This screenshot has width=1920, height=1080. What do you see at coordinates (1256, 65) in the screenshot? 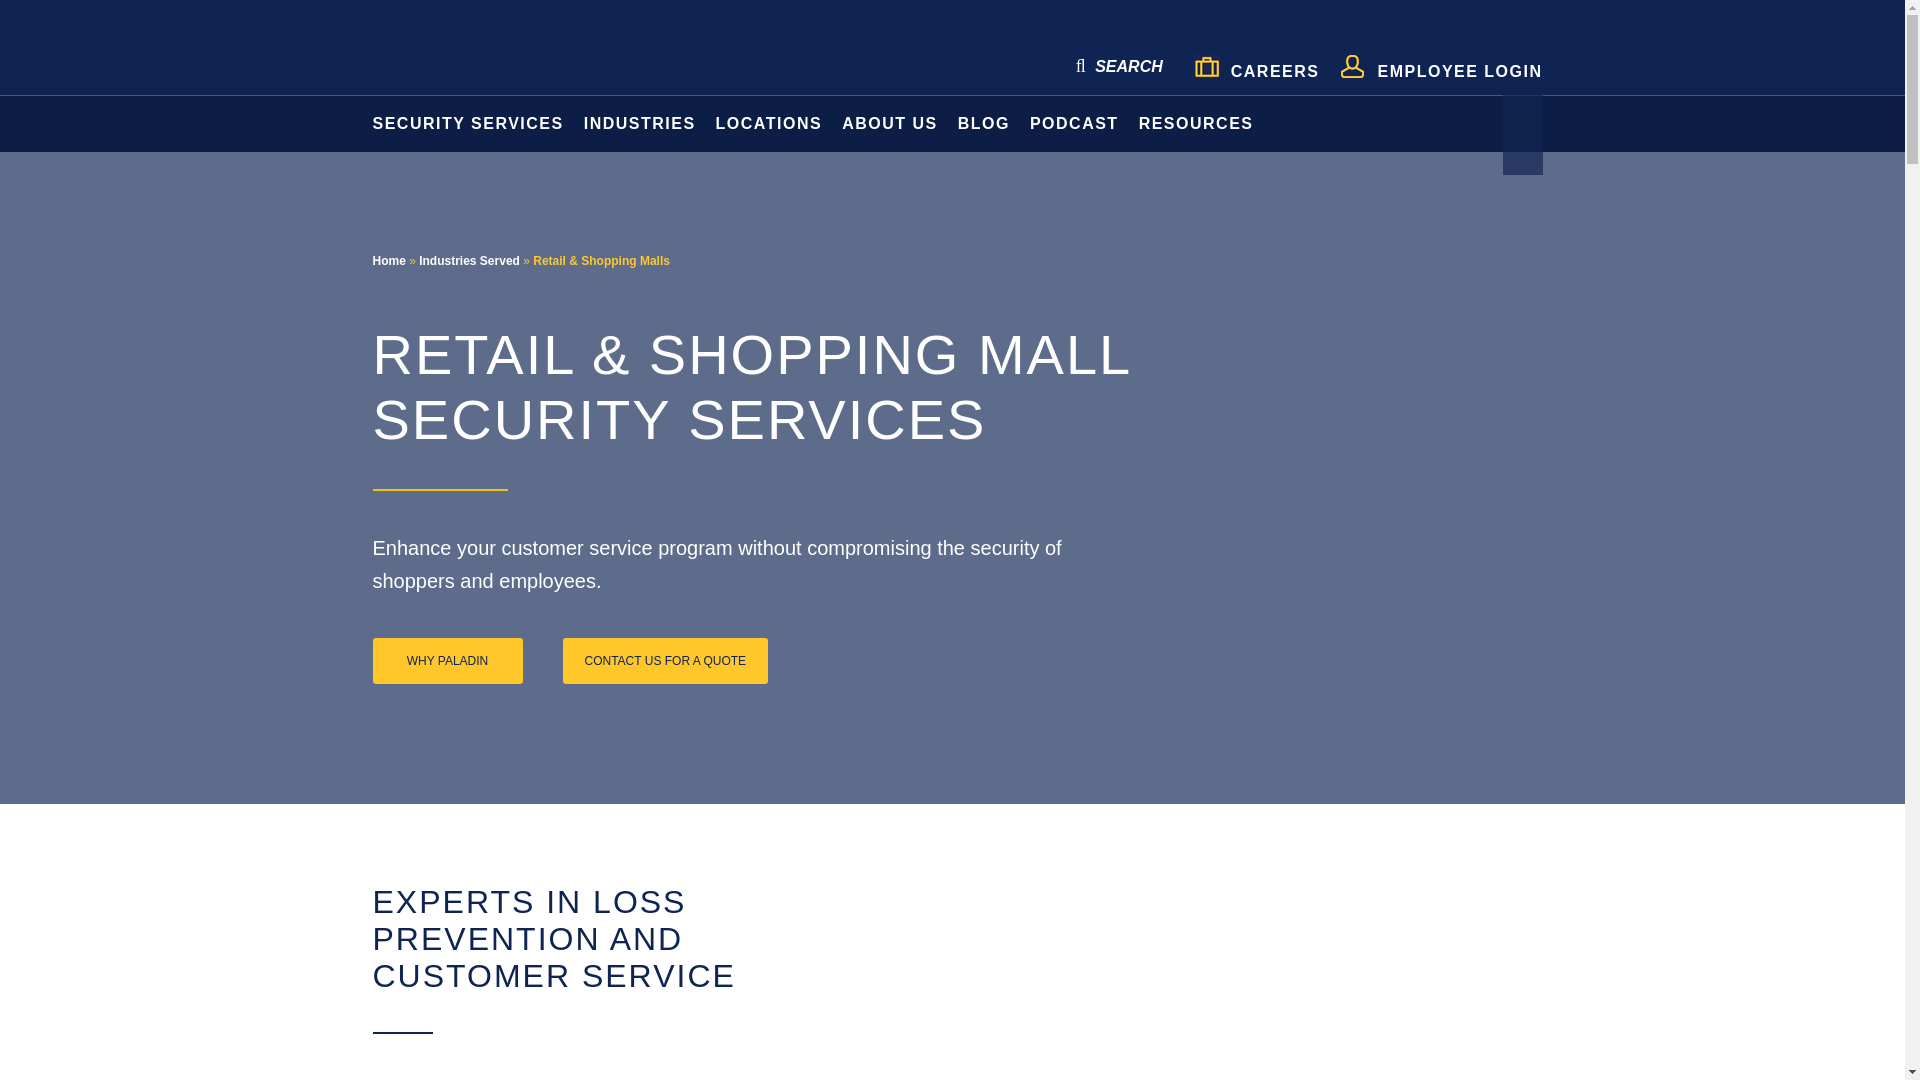
I see `CAREERS` at bounding box center [1256, 65].